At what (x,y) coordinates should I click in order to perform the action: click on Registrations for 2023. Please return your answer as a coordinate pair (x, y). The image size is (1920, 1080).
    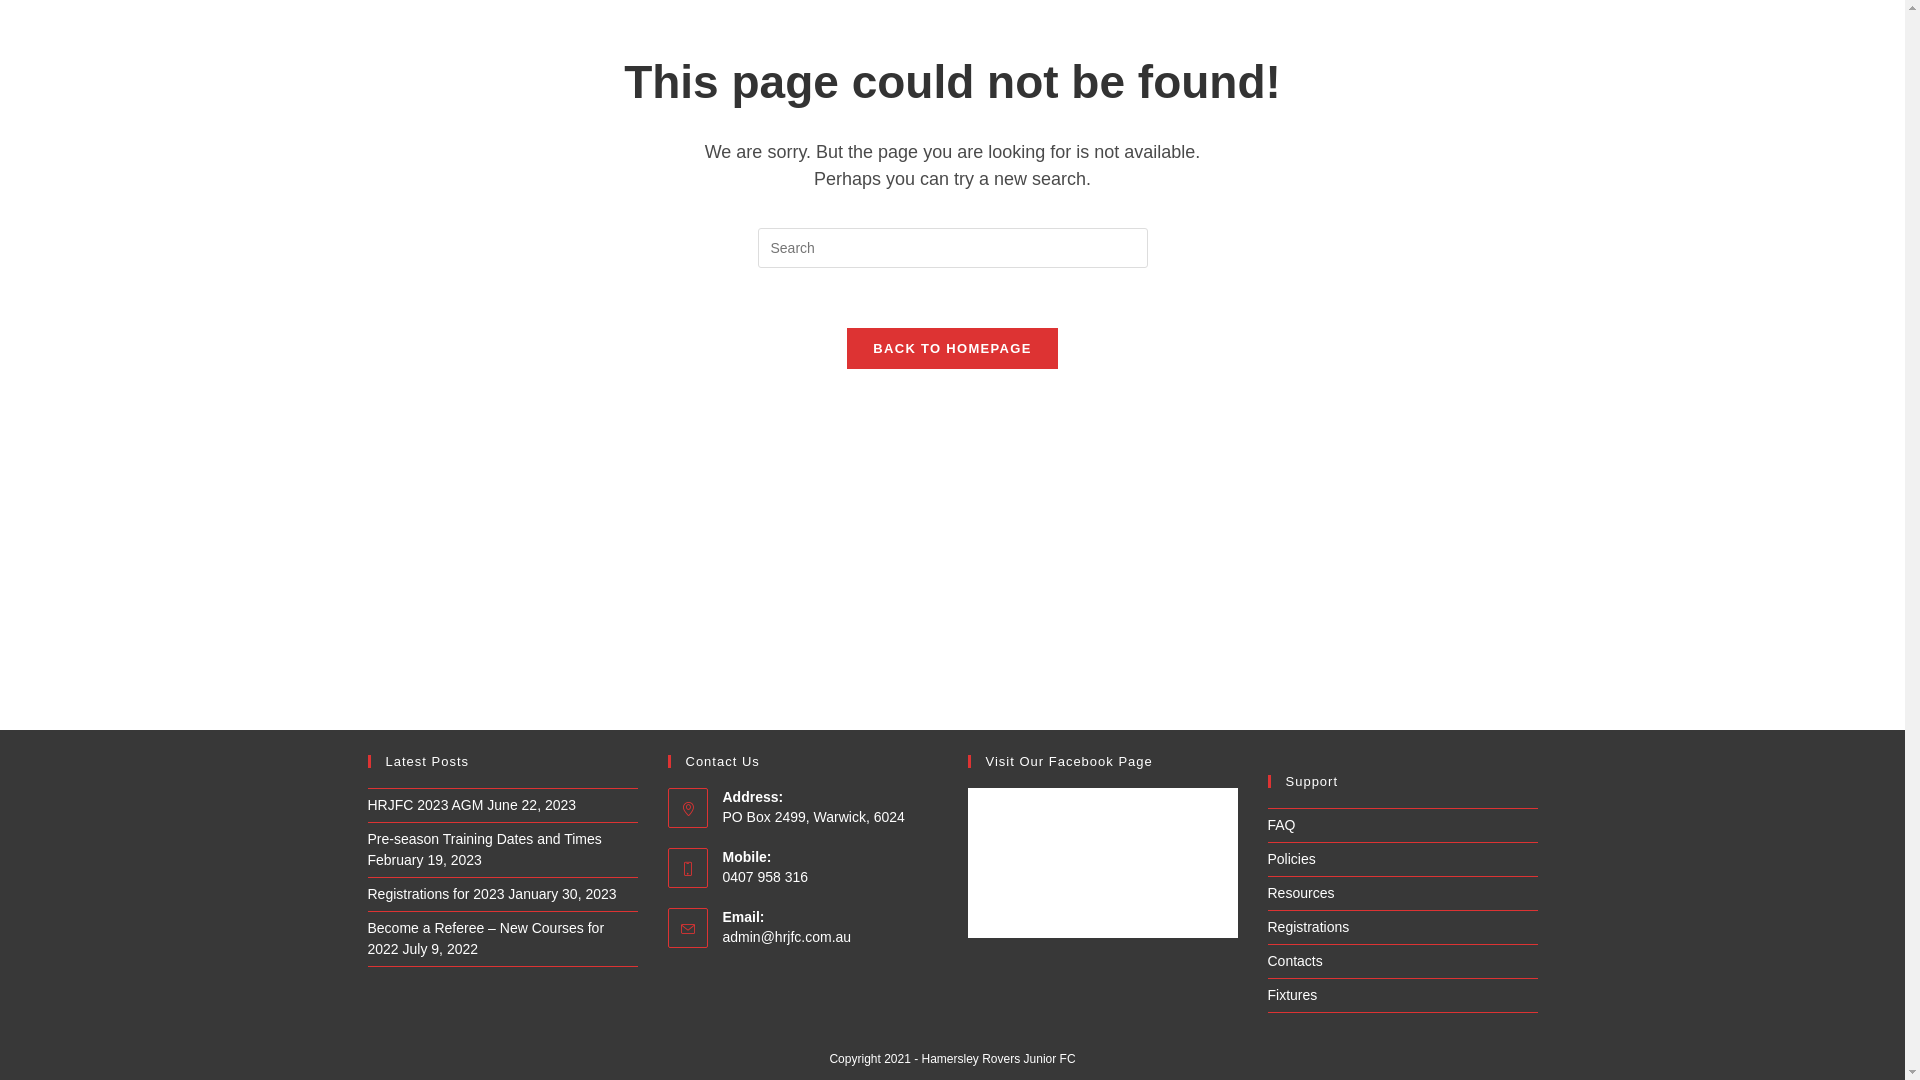
    Looking at the image, I should click on (436, 894).